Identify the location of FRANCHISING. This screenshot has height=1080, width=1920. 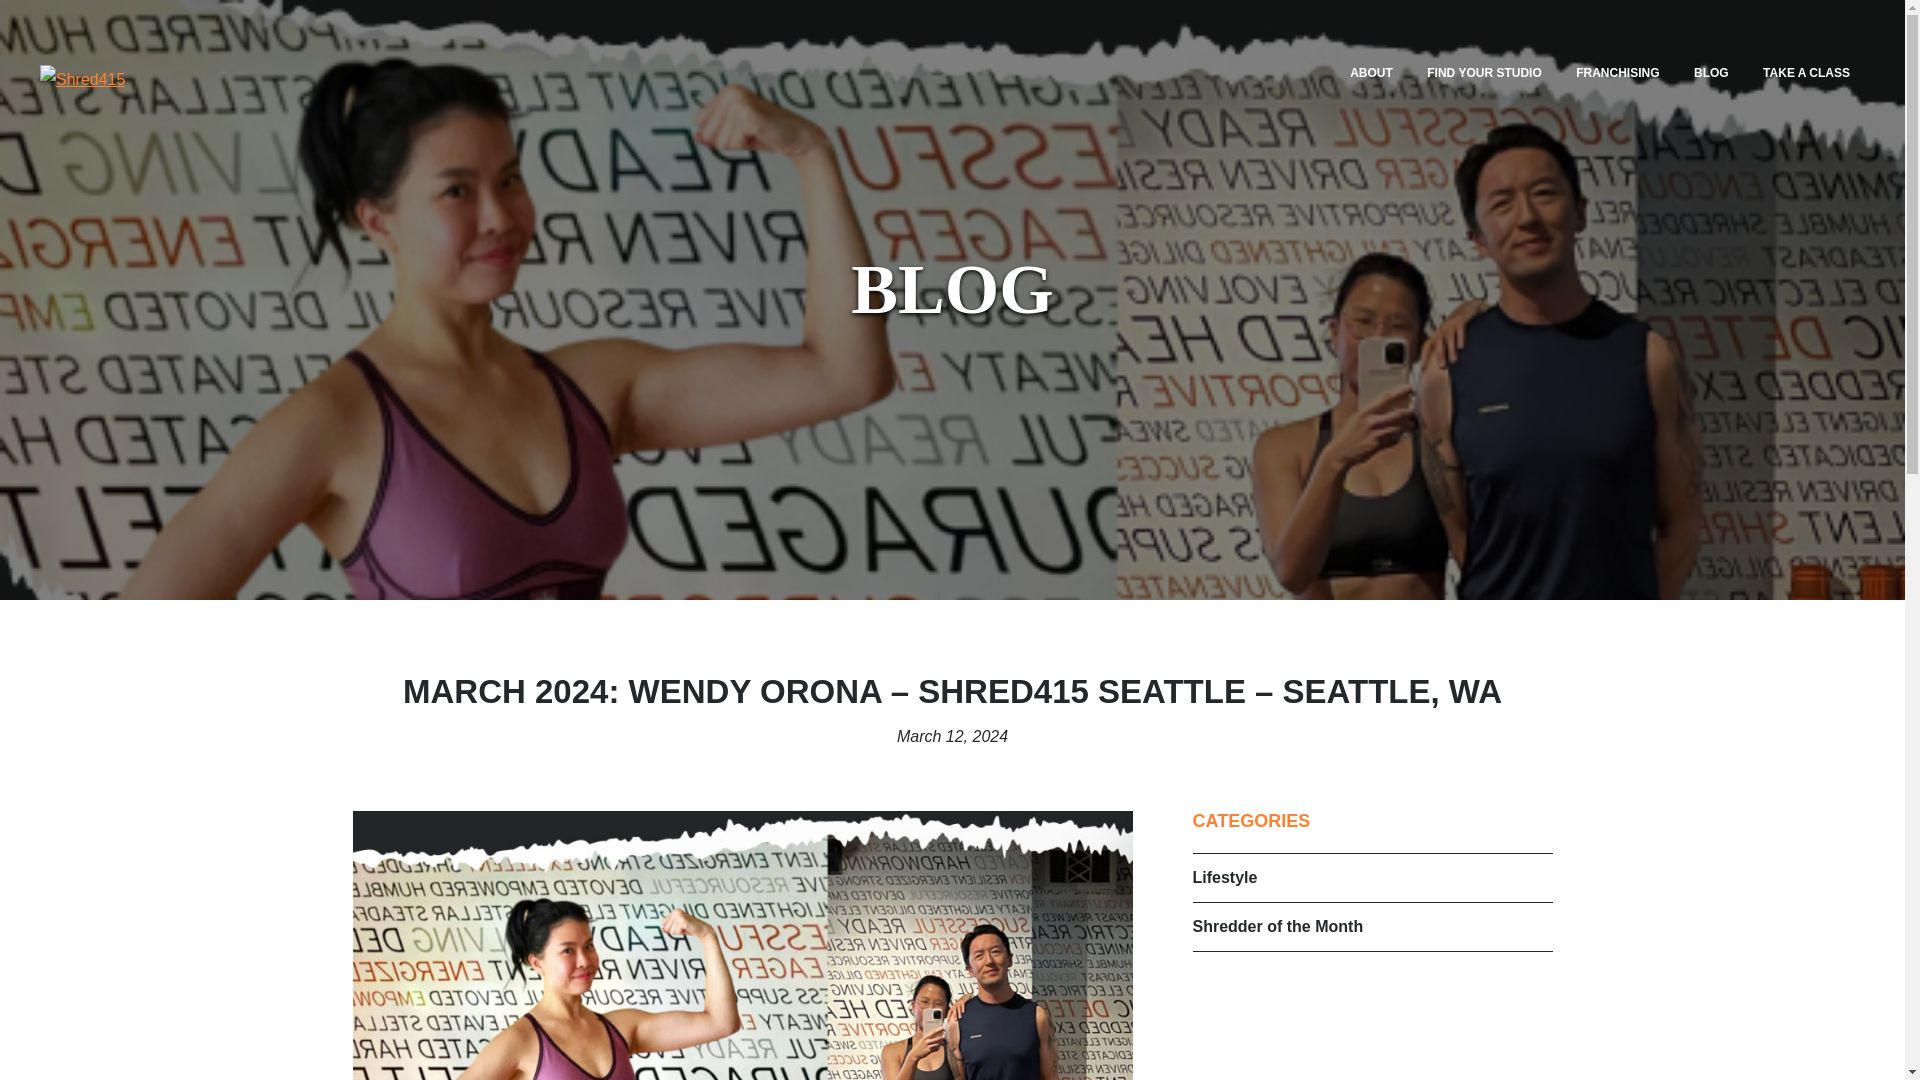
(1617, 73).